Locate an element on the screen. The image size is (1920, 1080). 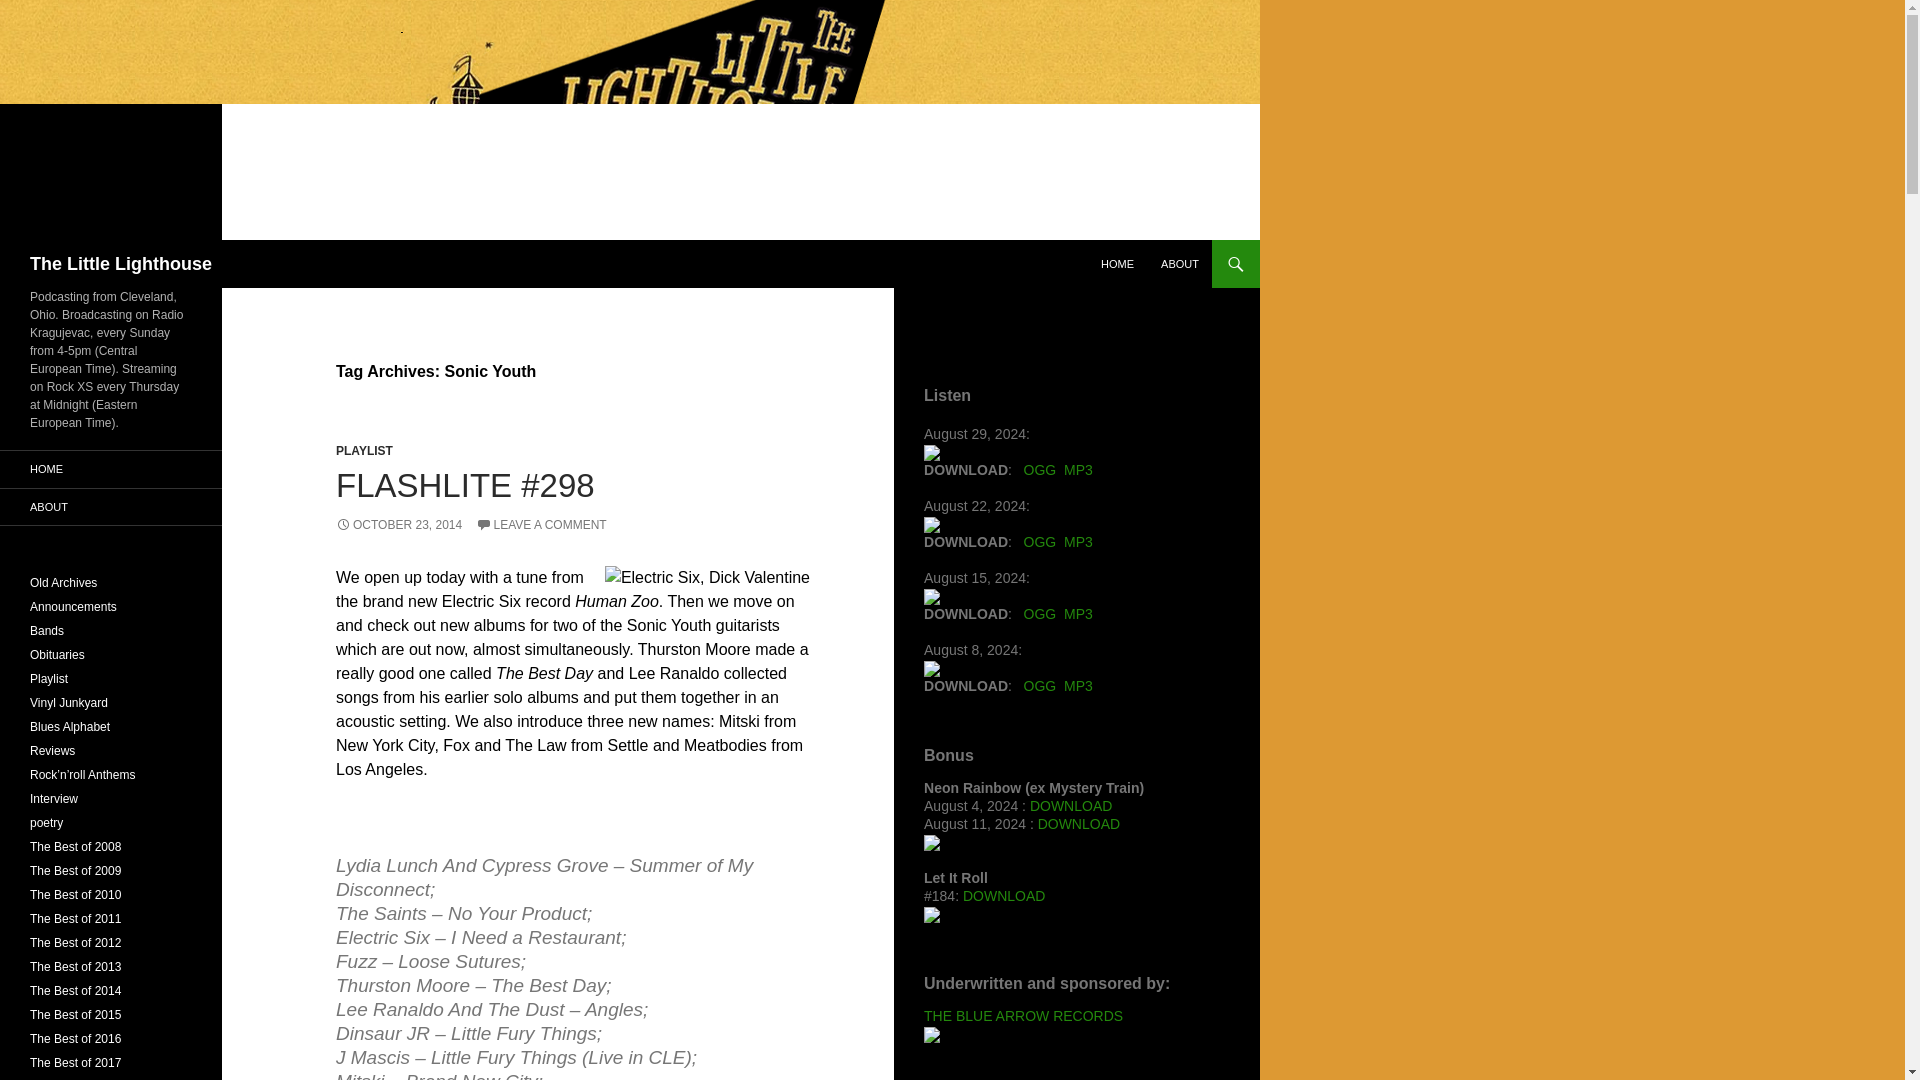
HOME is located at coordinates (1117, 264).